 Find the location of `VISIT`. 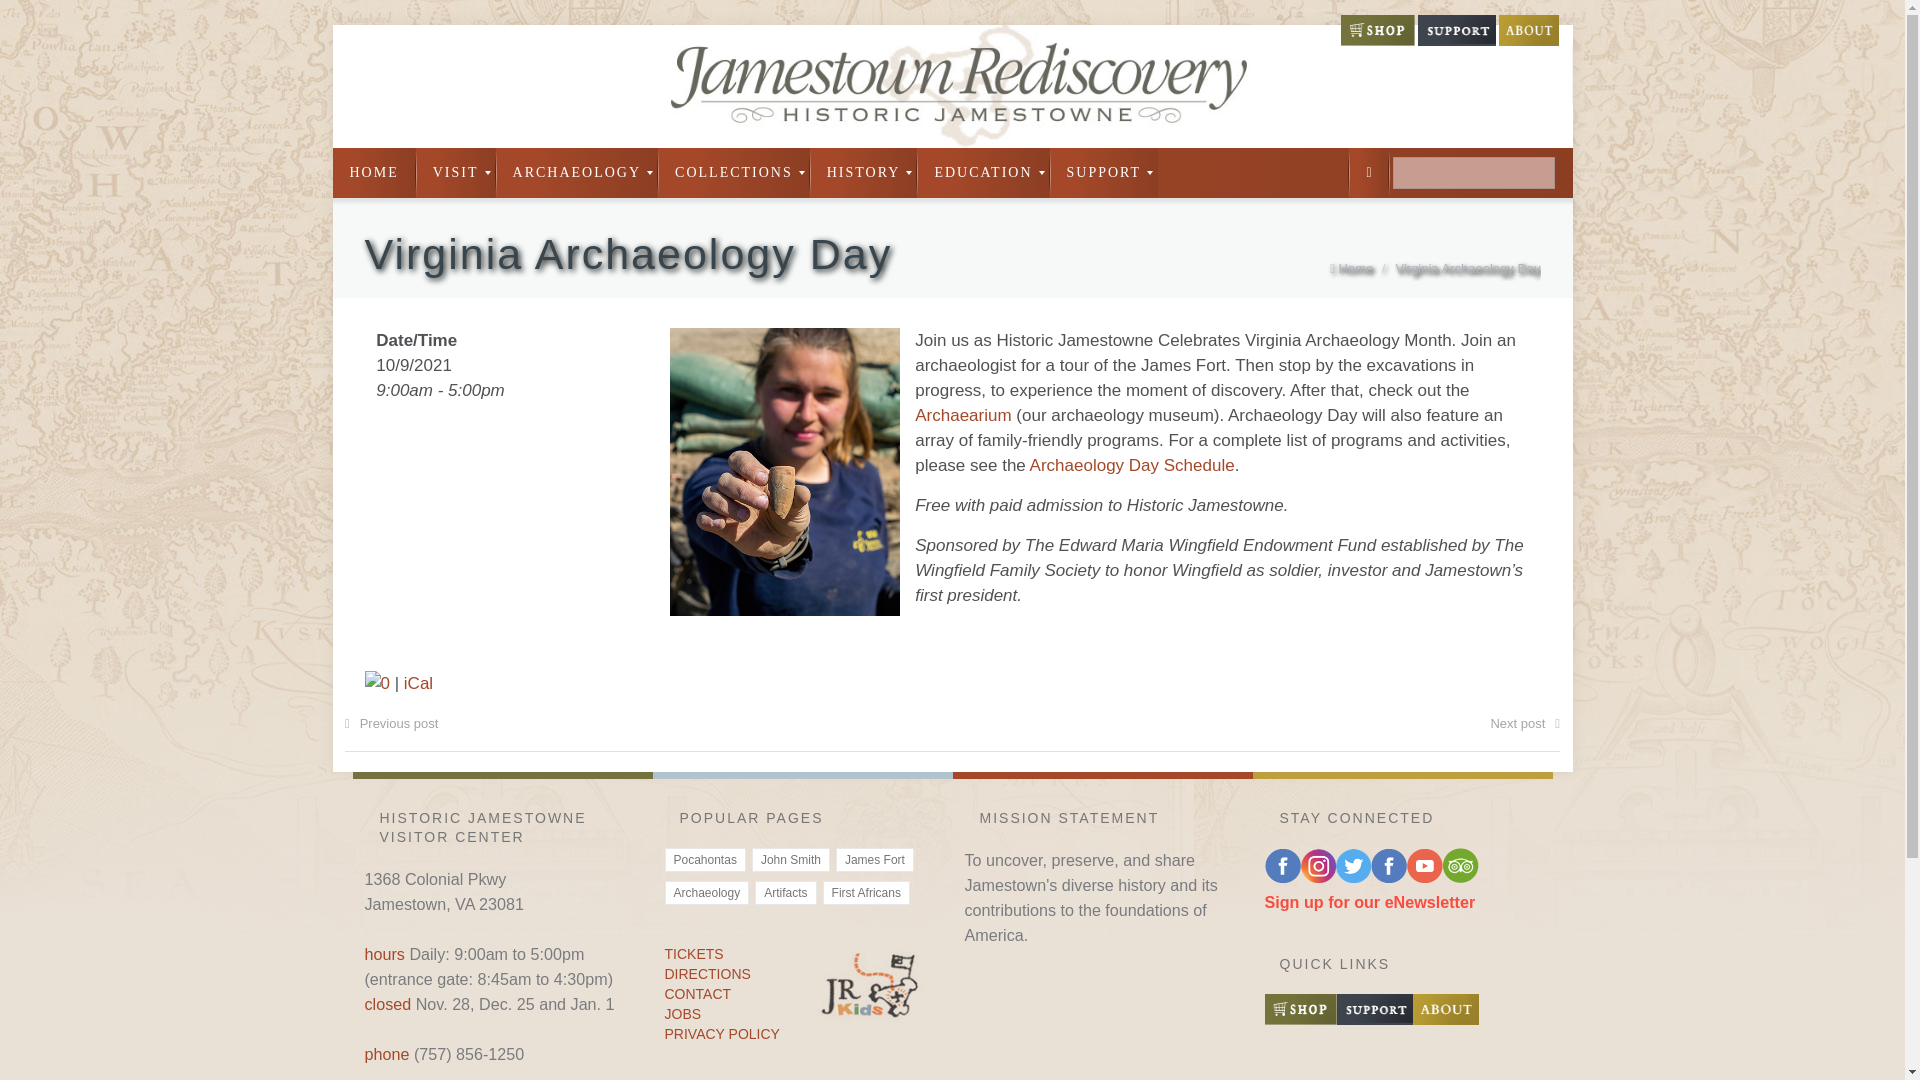

VISIT is located at coordinates (456, 172).